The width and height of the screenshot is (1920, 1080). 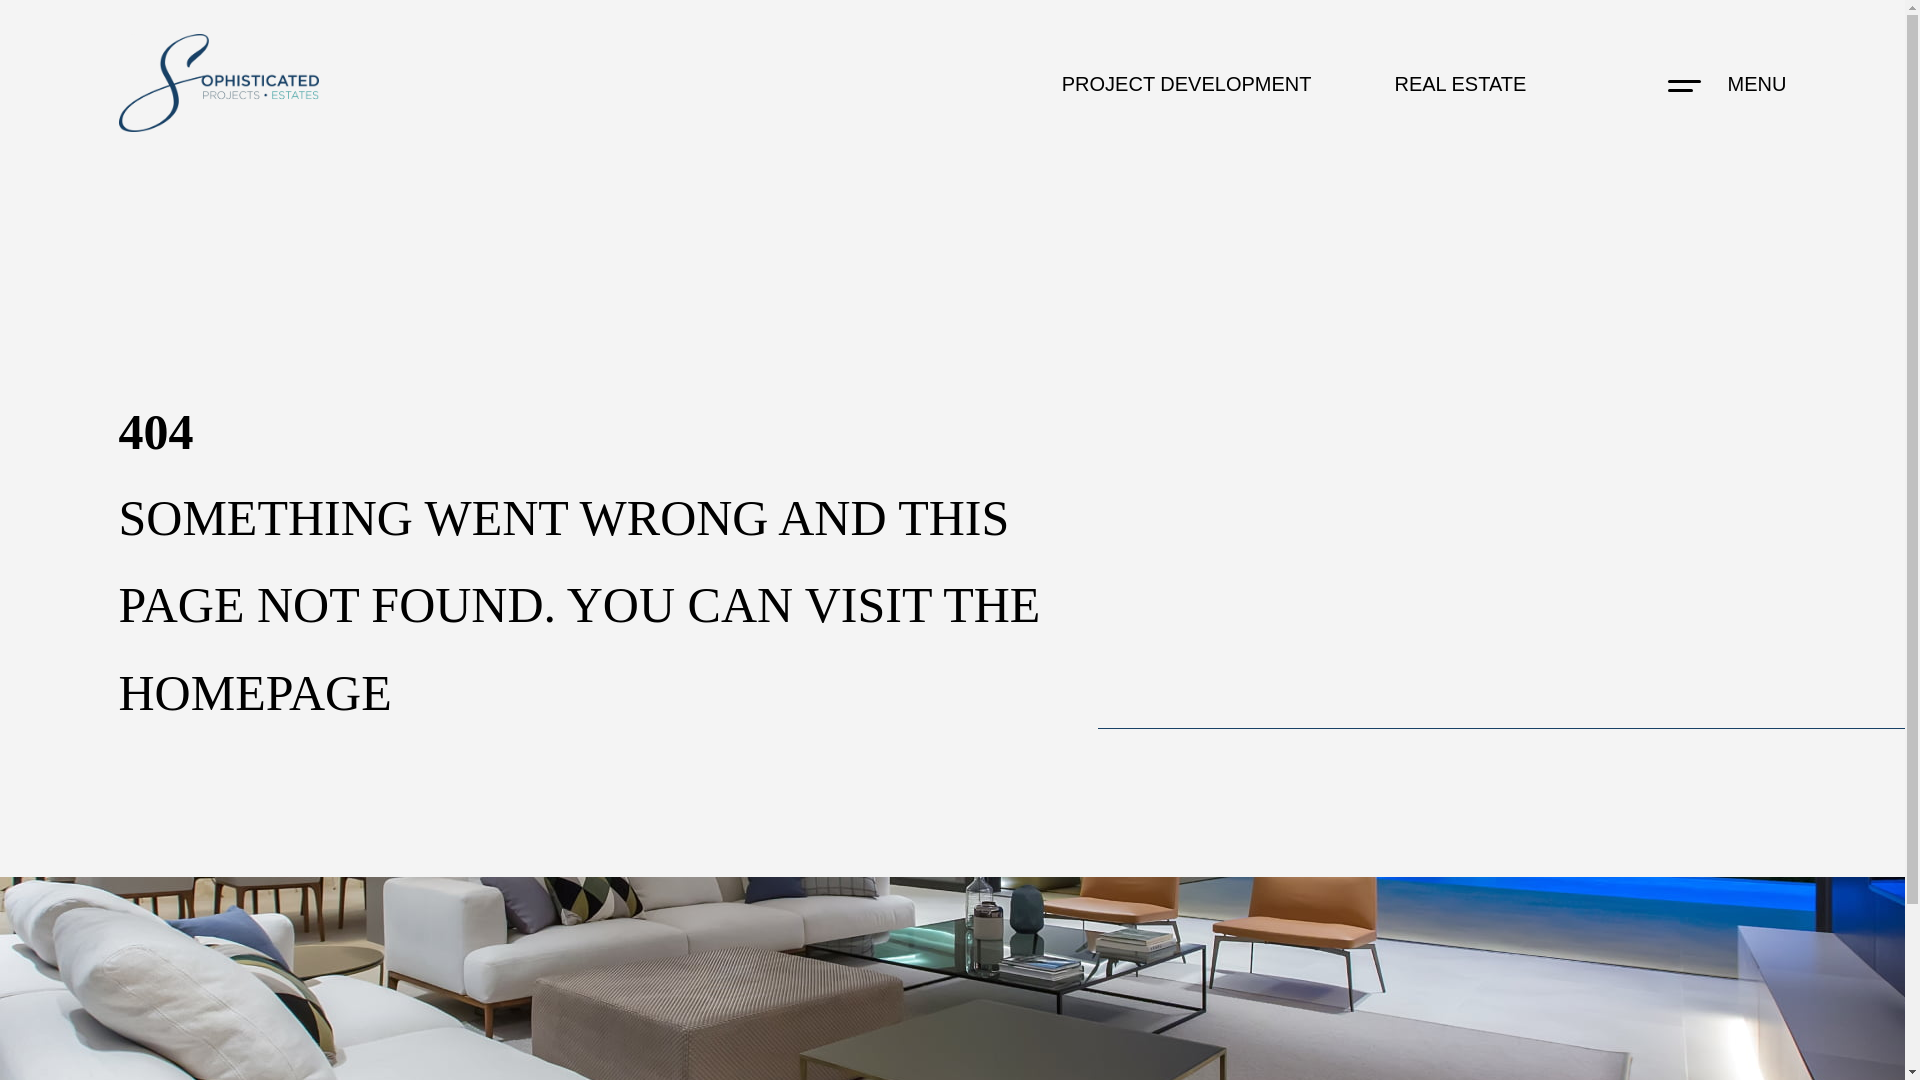 I want to click on REAL ESTATE, so click(x=1460, y=84).